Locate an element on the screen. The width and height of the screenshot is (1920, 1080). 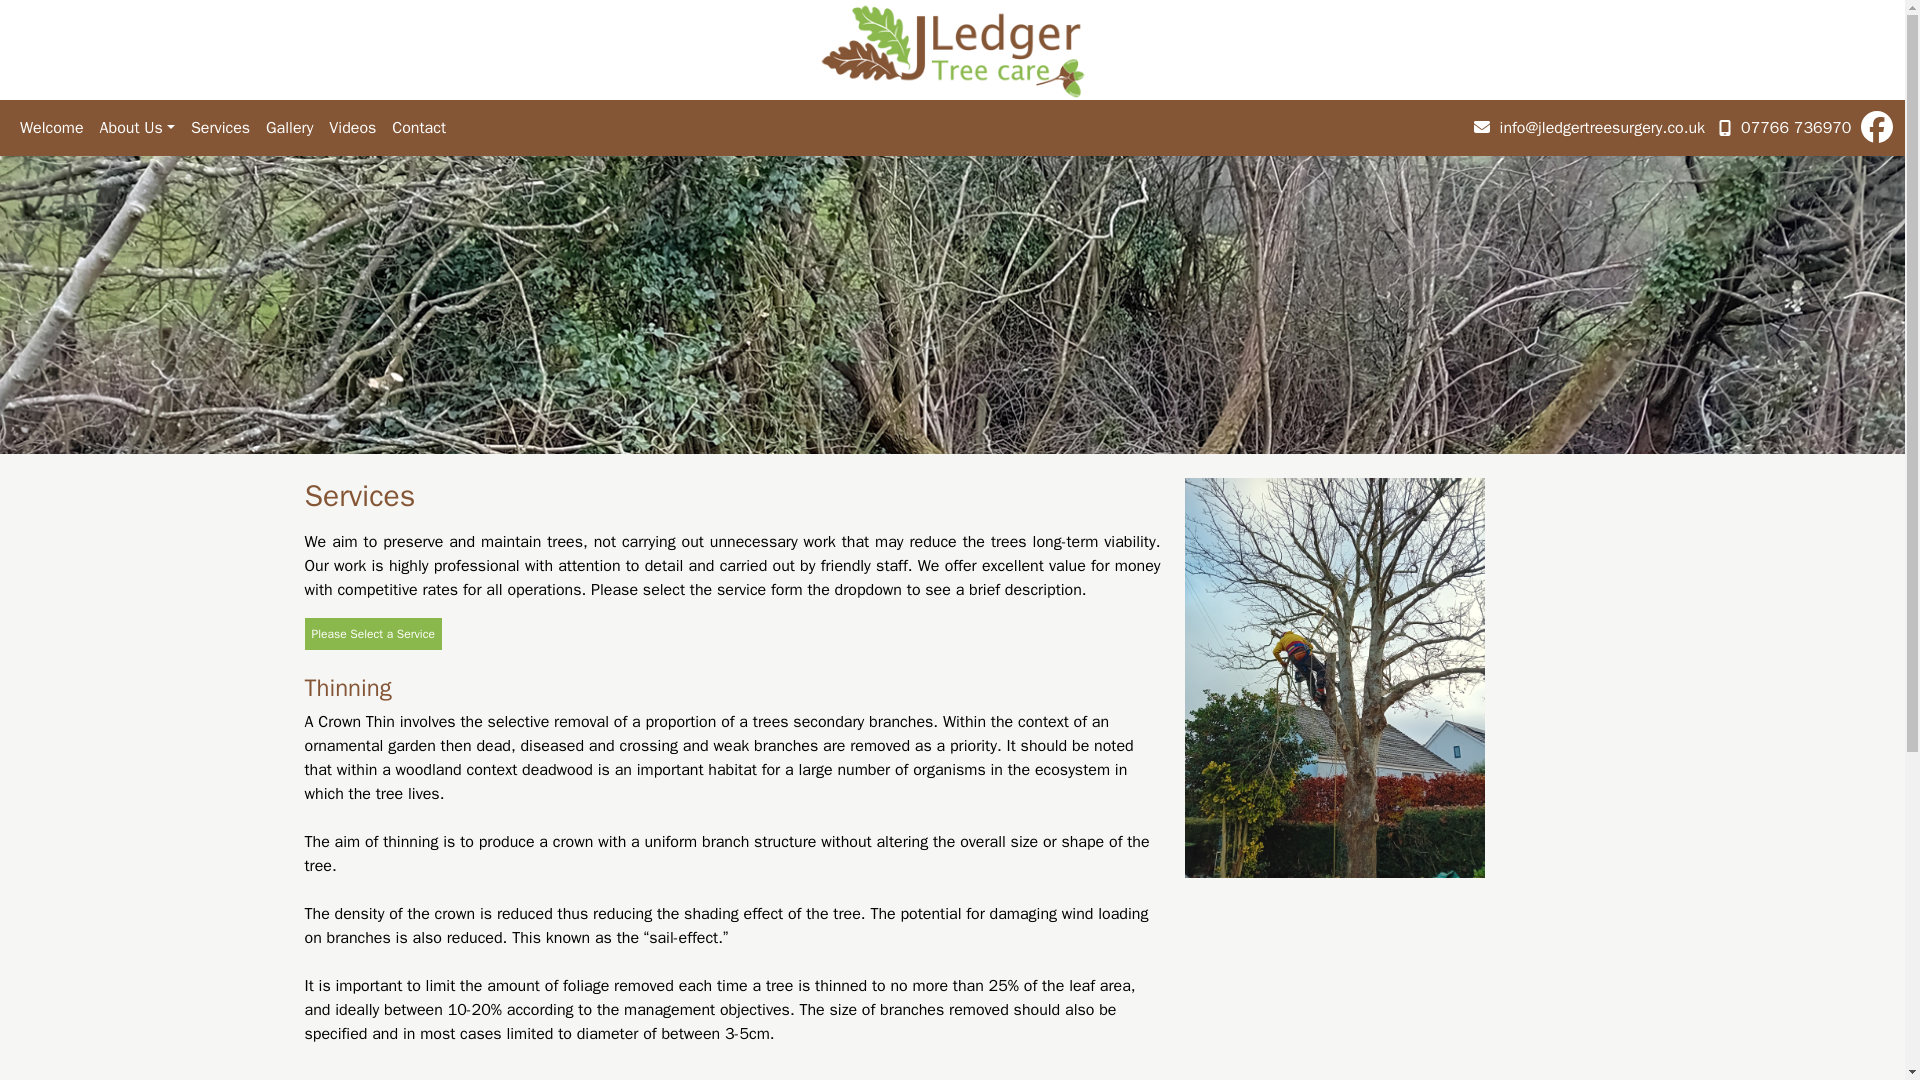
Videos is located at coordinates (352, 128).